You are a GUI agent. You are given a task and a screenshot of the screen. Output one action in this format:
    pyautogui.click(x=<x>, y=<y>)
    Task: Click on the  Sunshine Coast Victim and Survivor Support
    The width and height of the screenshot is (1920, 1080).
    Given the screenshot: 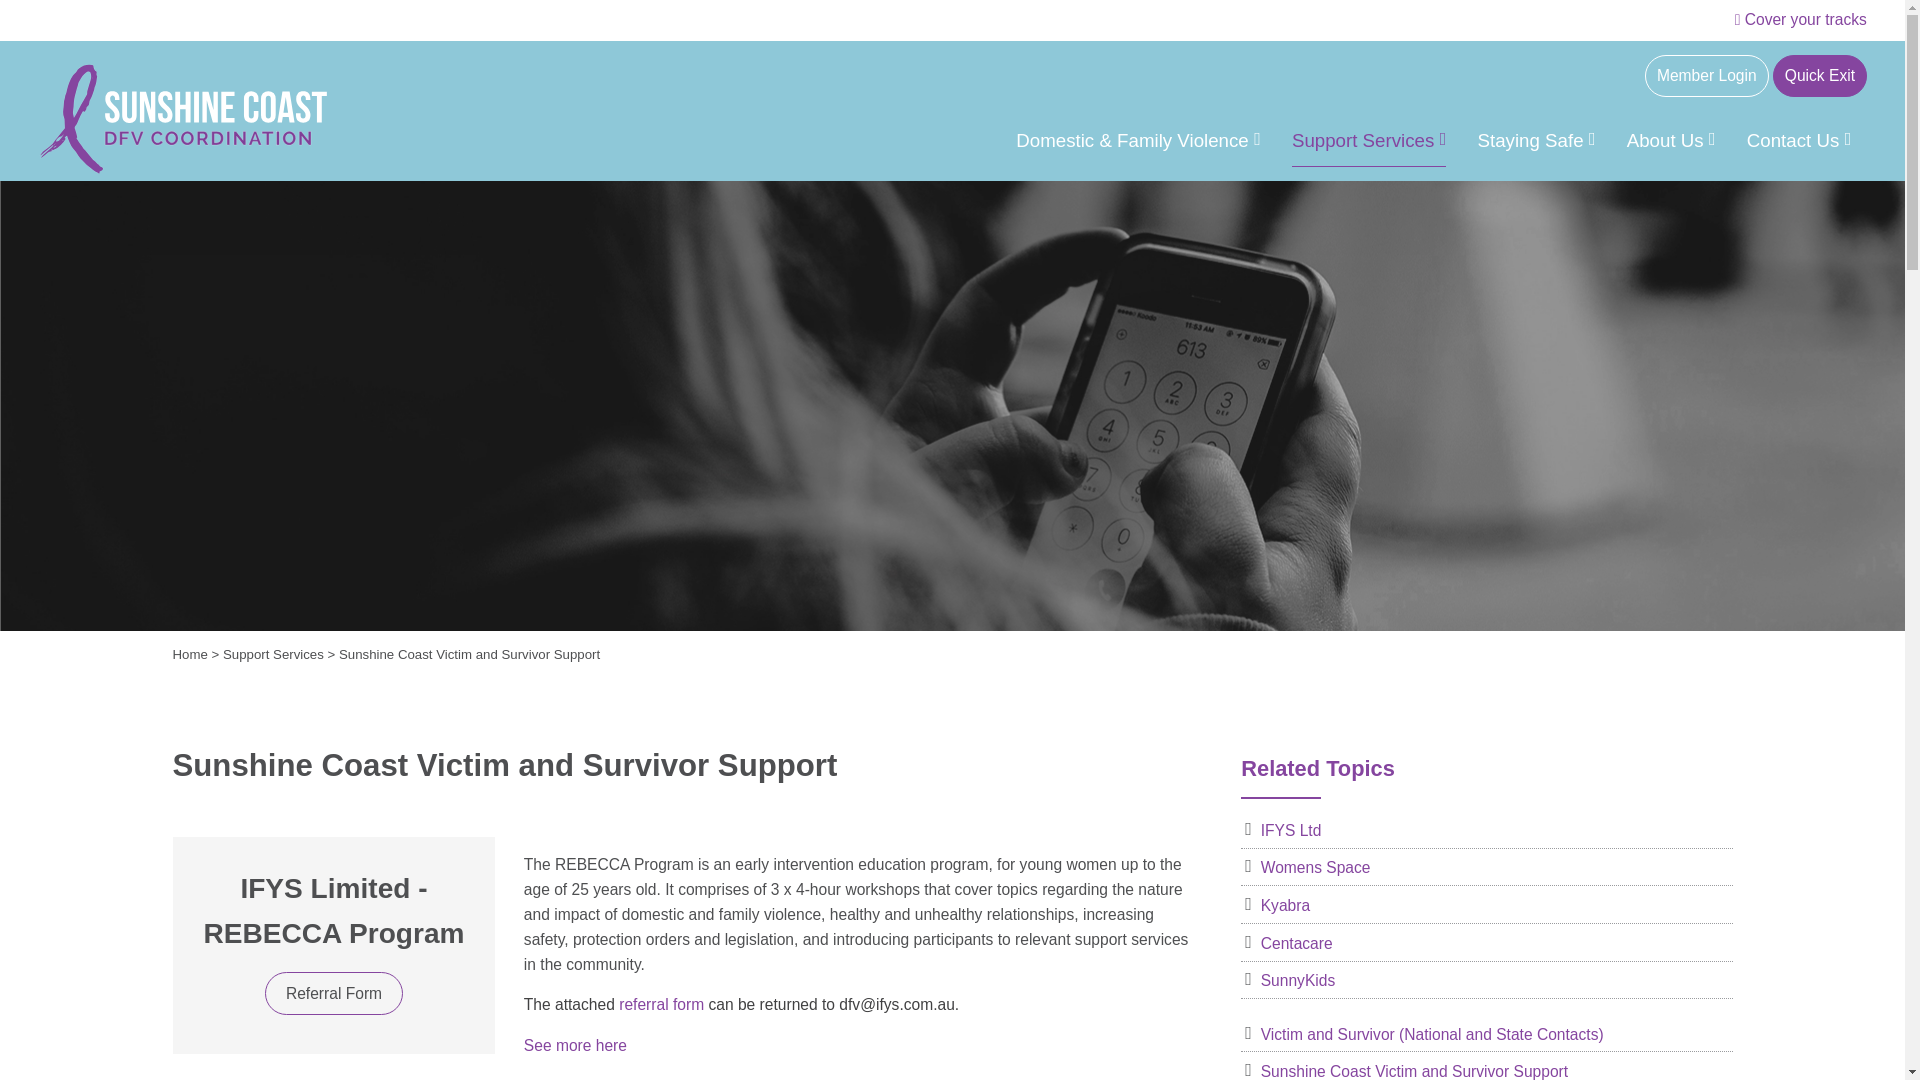 What is the action you would take?
    pyautogui.click(x=1486, y=1070)
    